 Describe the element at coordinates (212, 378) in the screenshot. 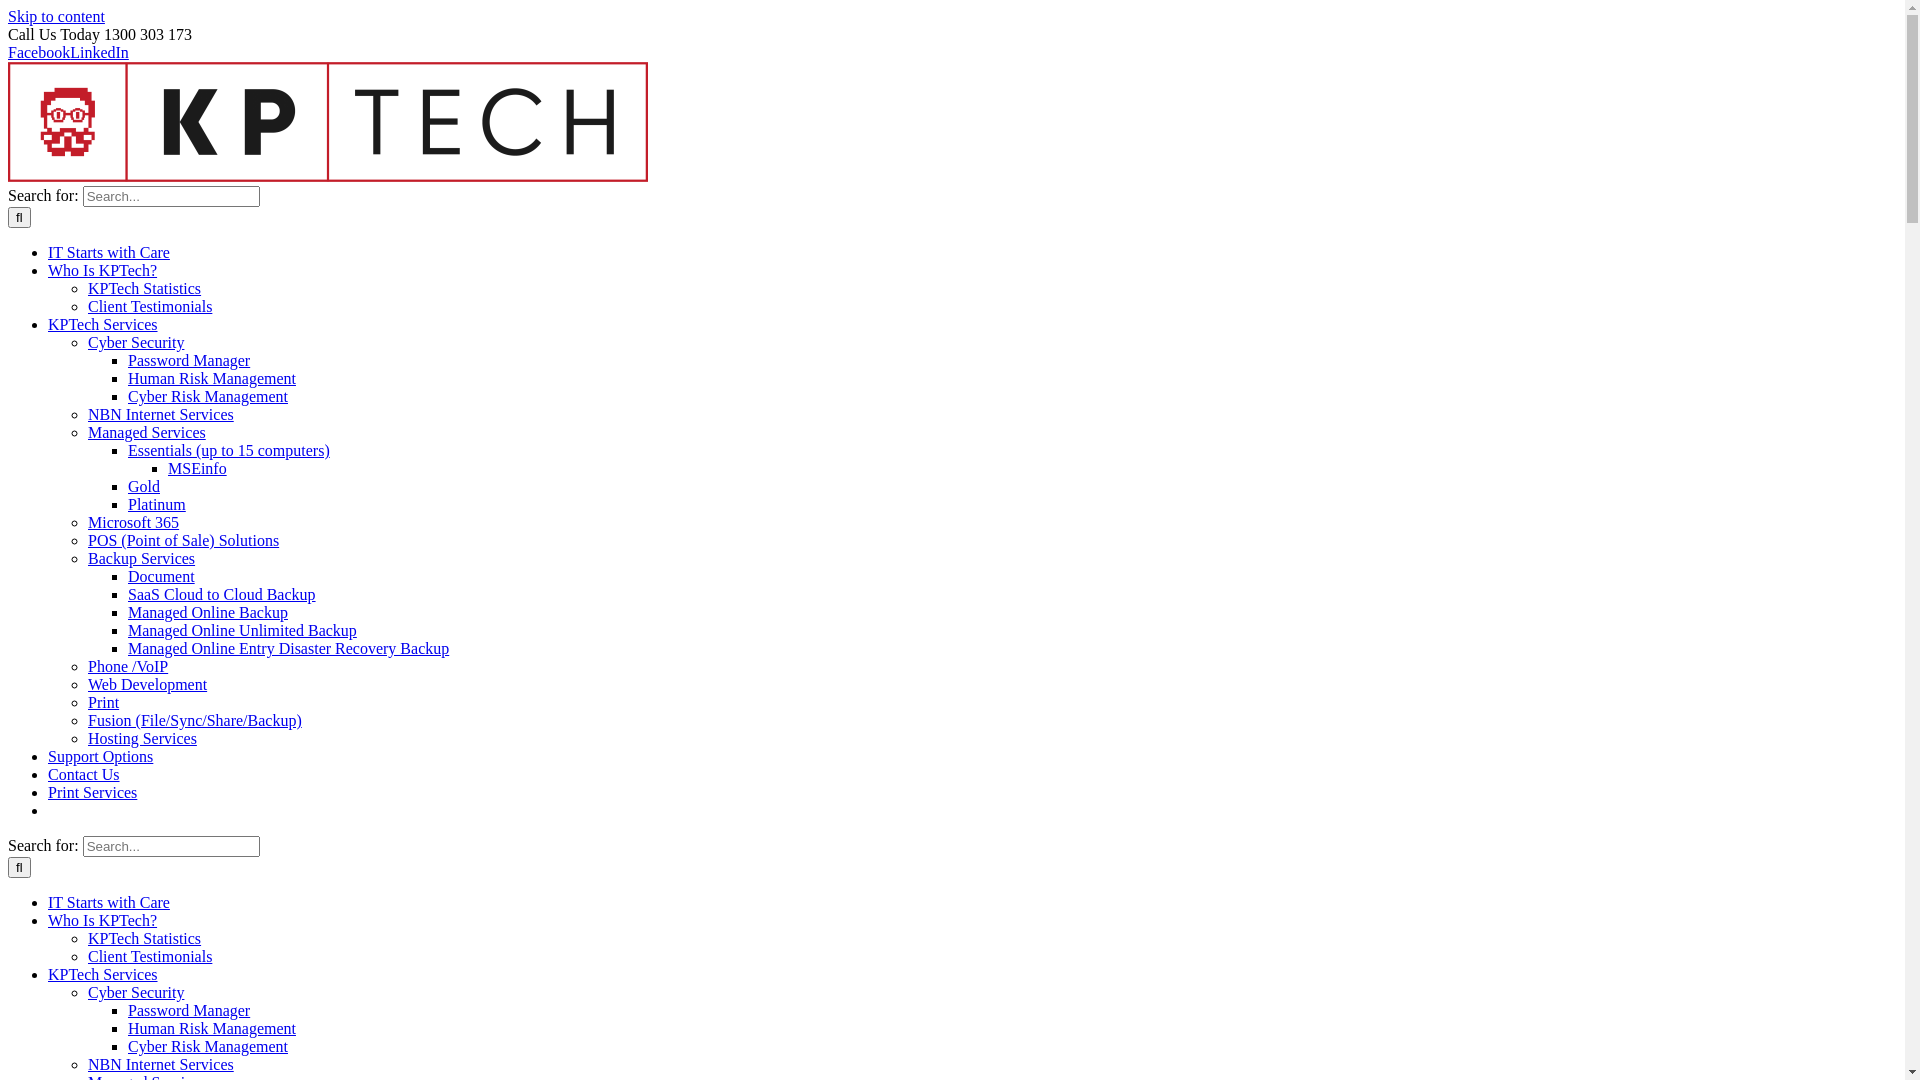

I see `Human Risk Management` at that location.